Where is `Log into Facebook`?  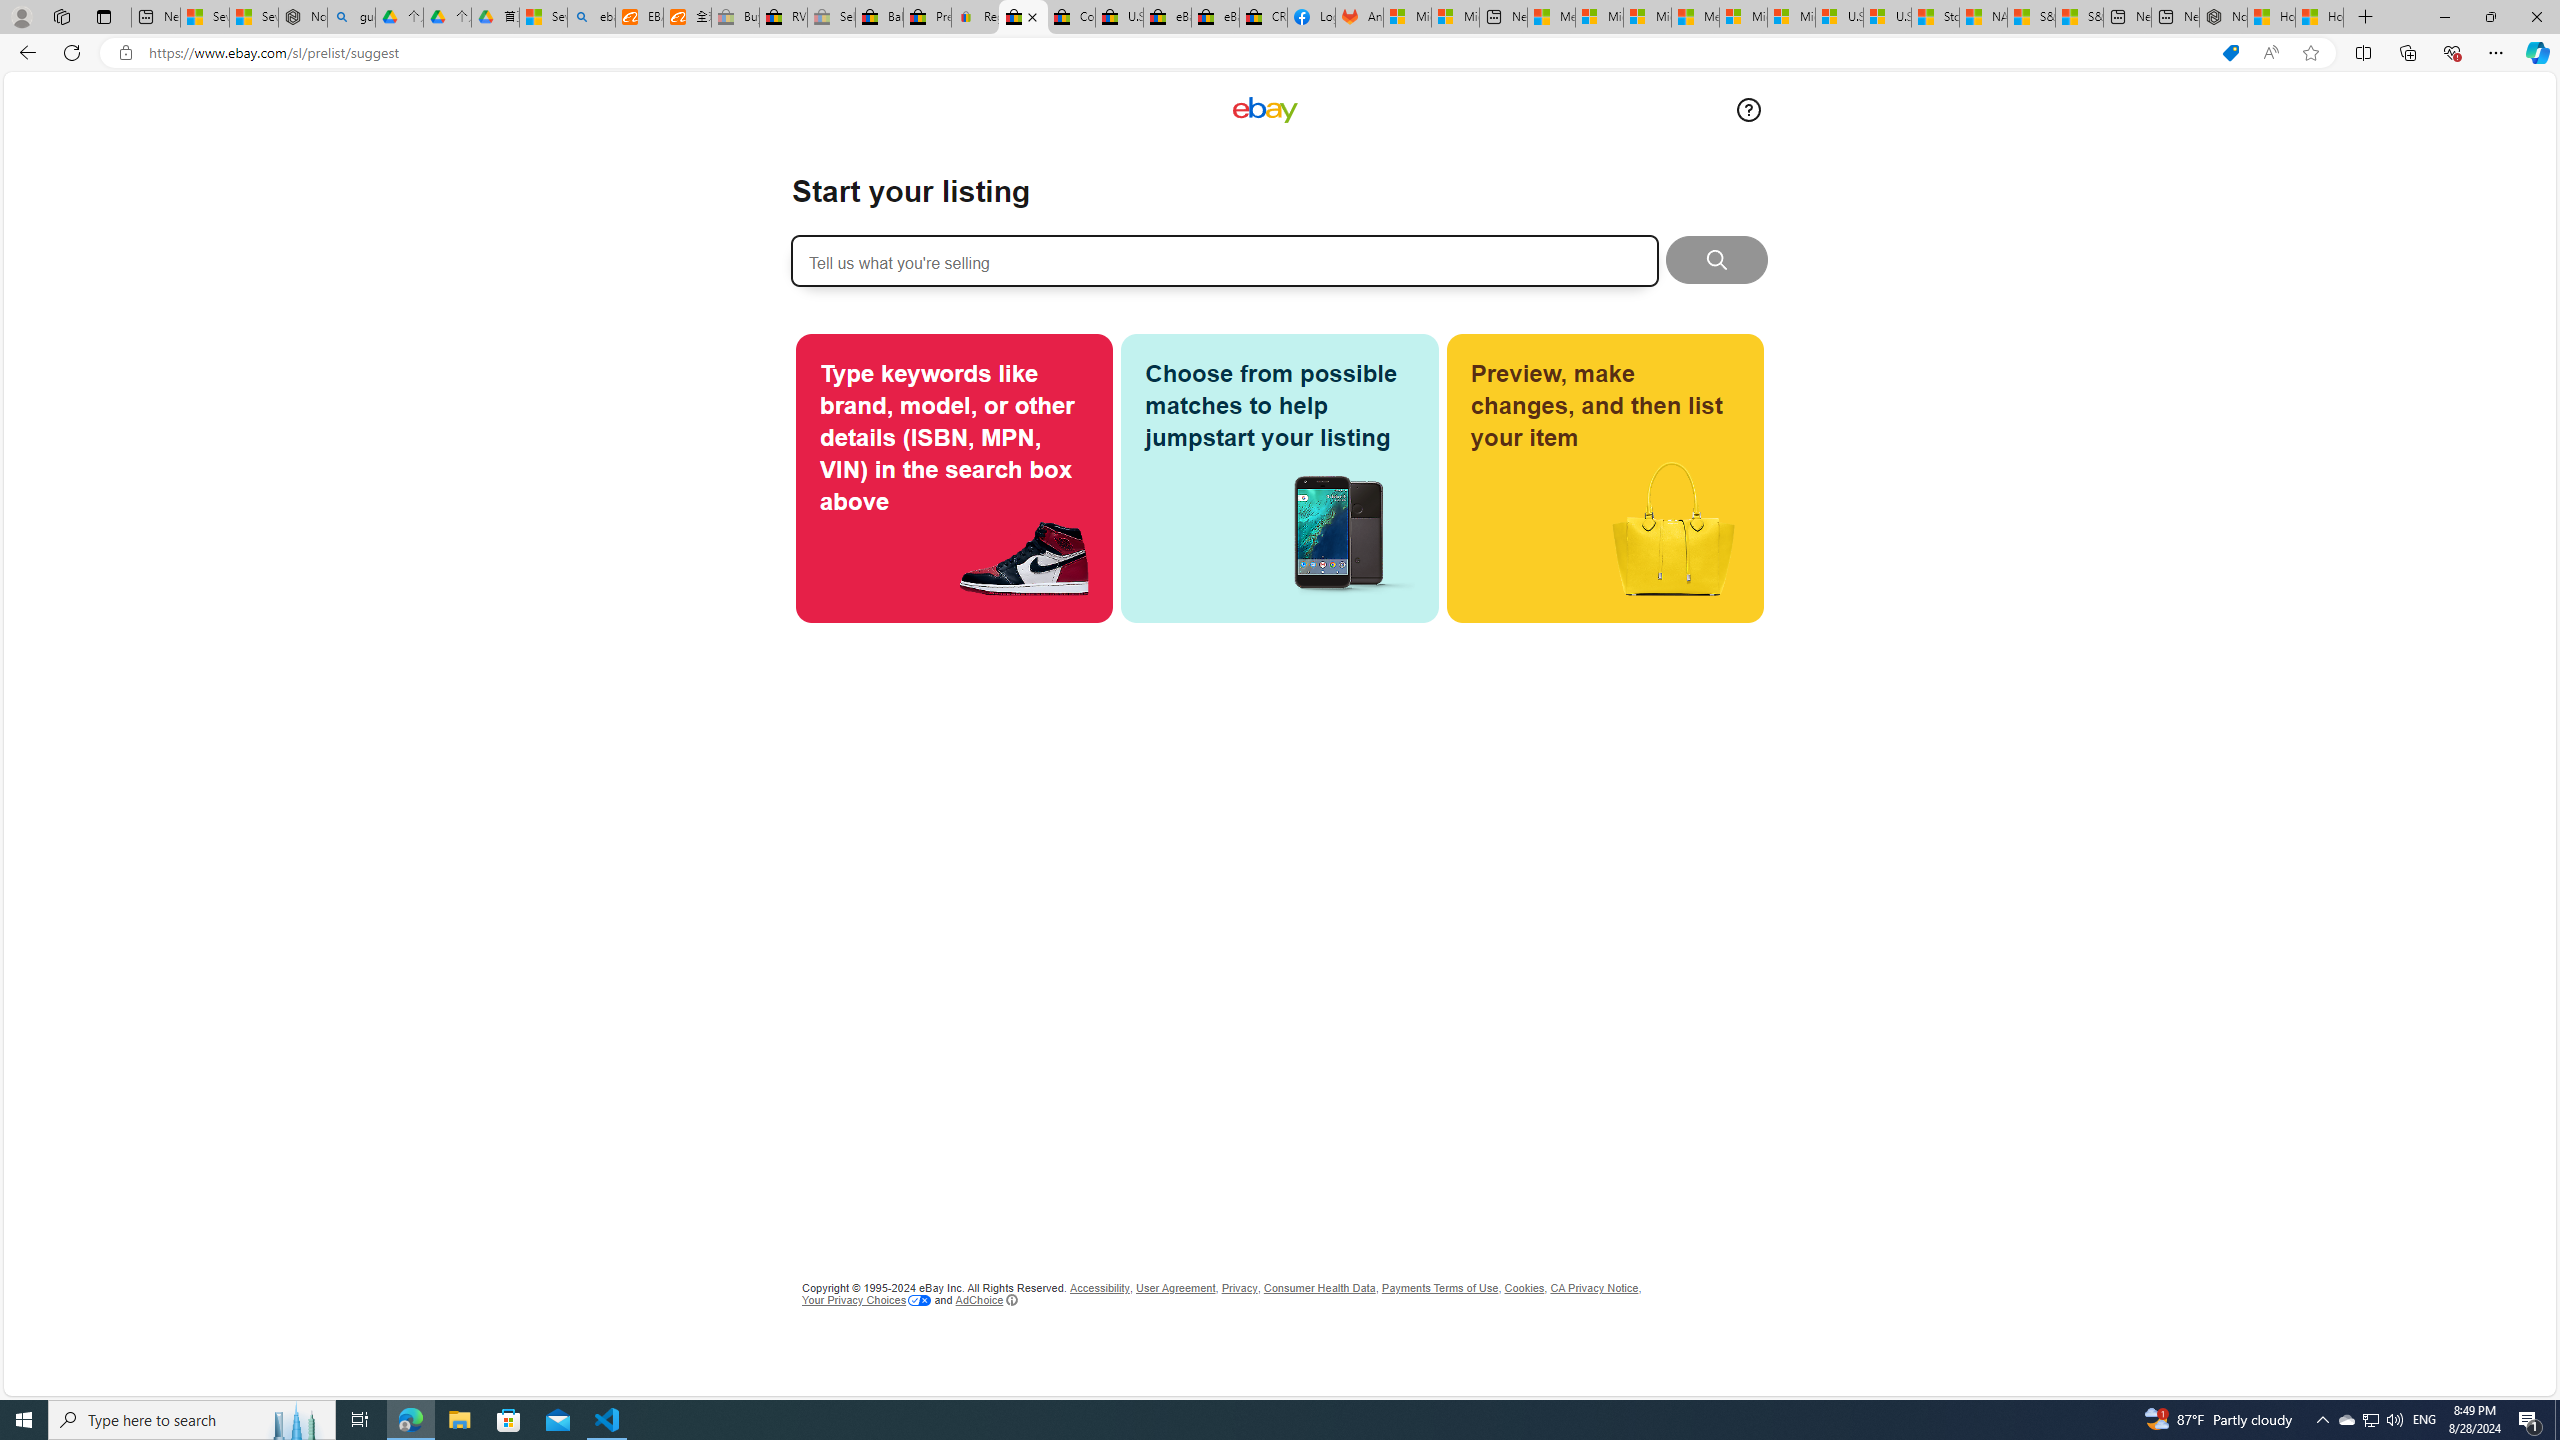
Log into Facebook is located at coordinates (1312, 17).